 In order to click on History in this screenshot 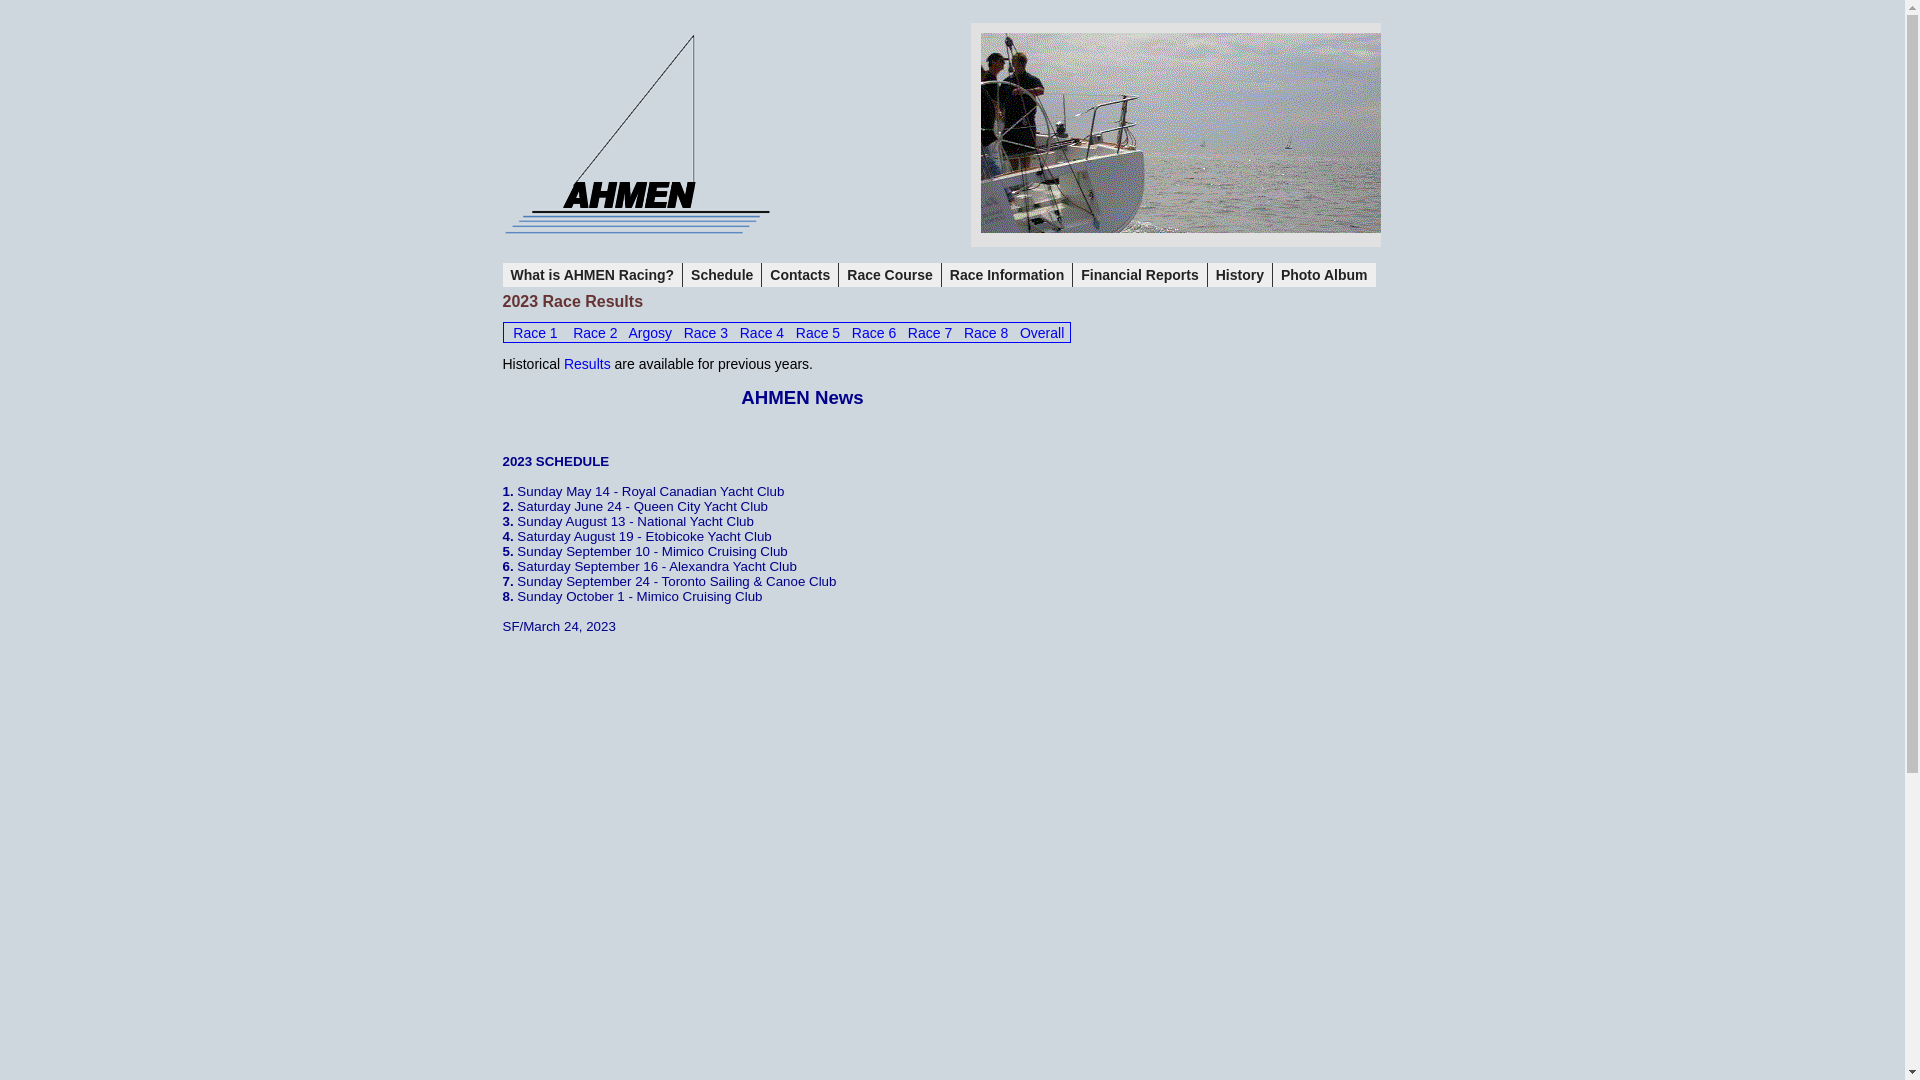, I will do `click(1240, 275)`.